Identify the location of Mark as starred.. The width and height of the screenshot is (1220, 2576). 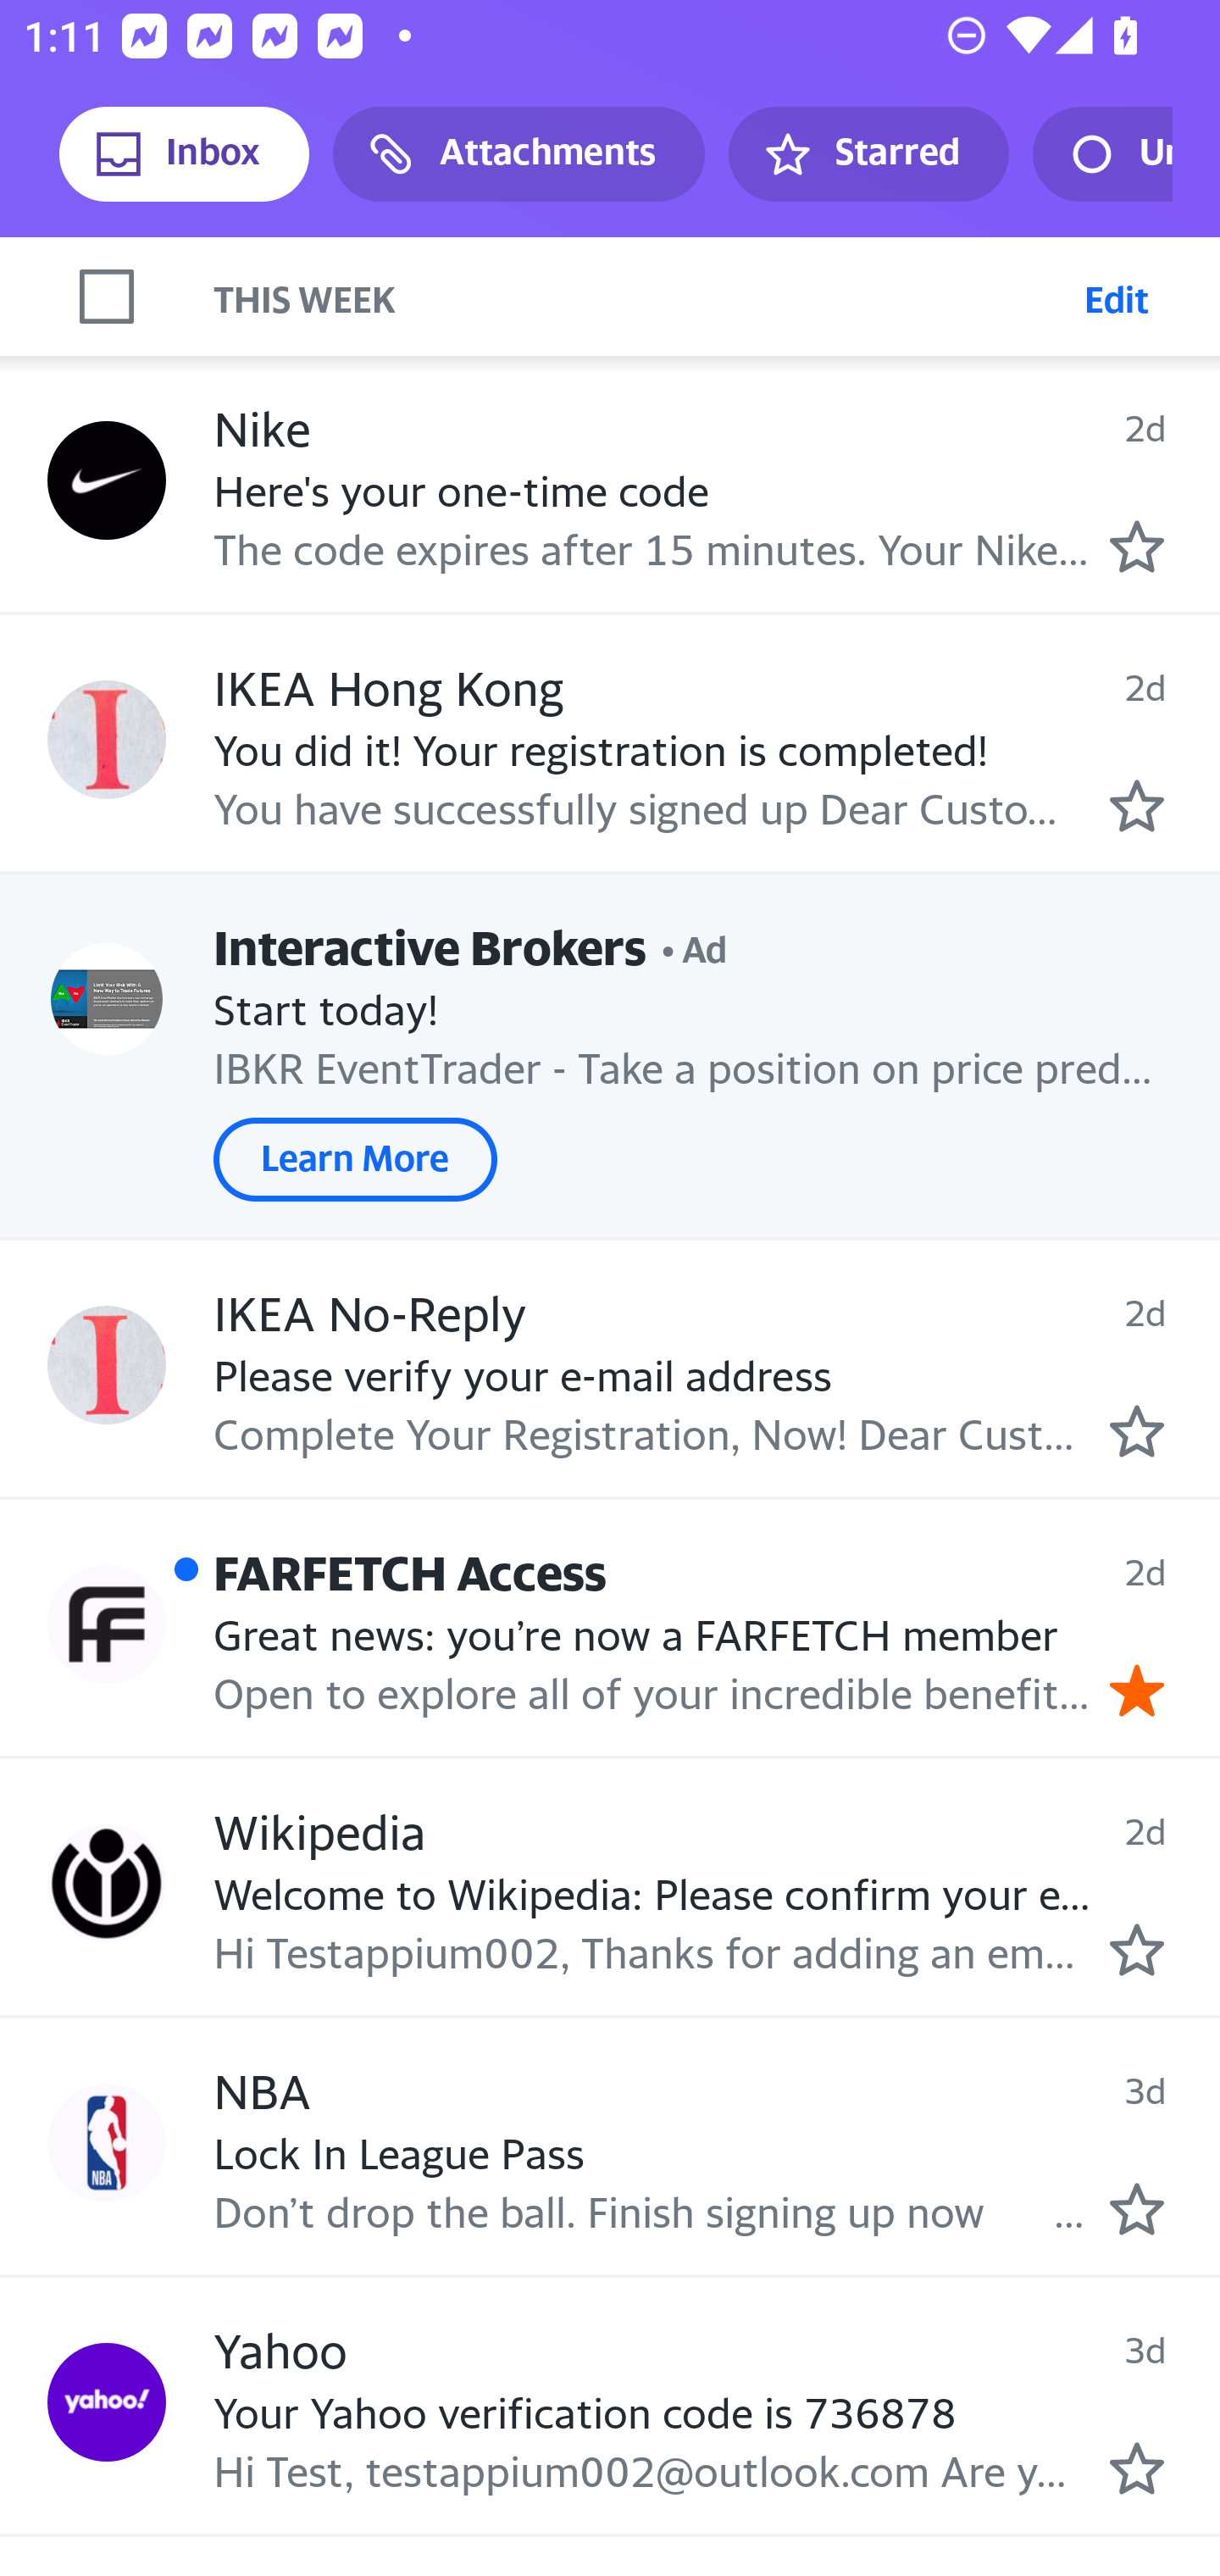
(1137, 2208).